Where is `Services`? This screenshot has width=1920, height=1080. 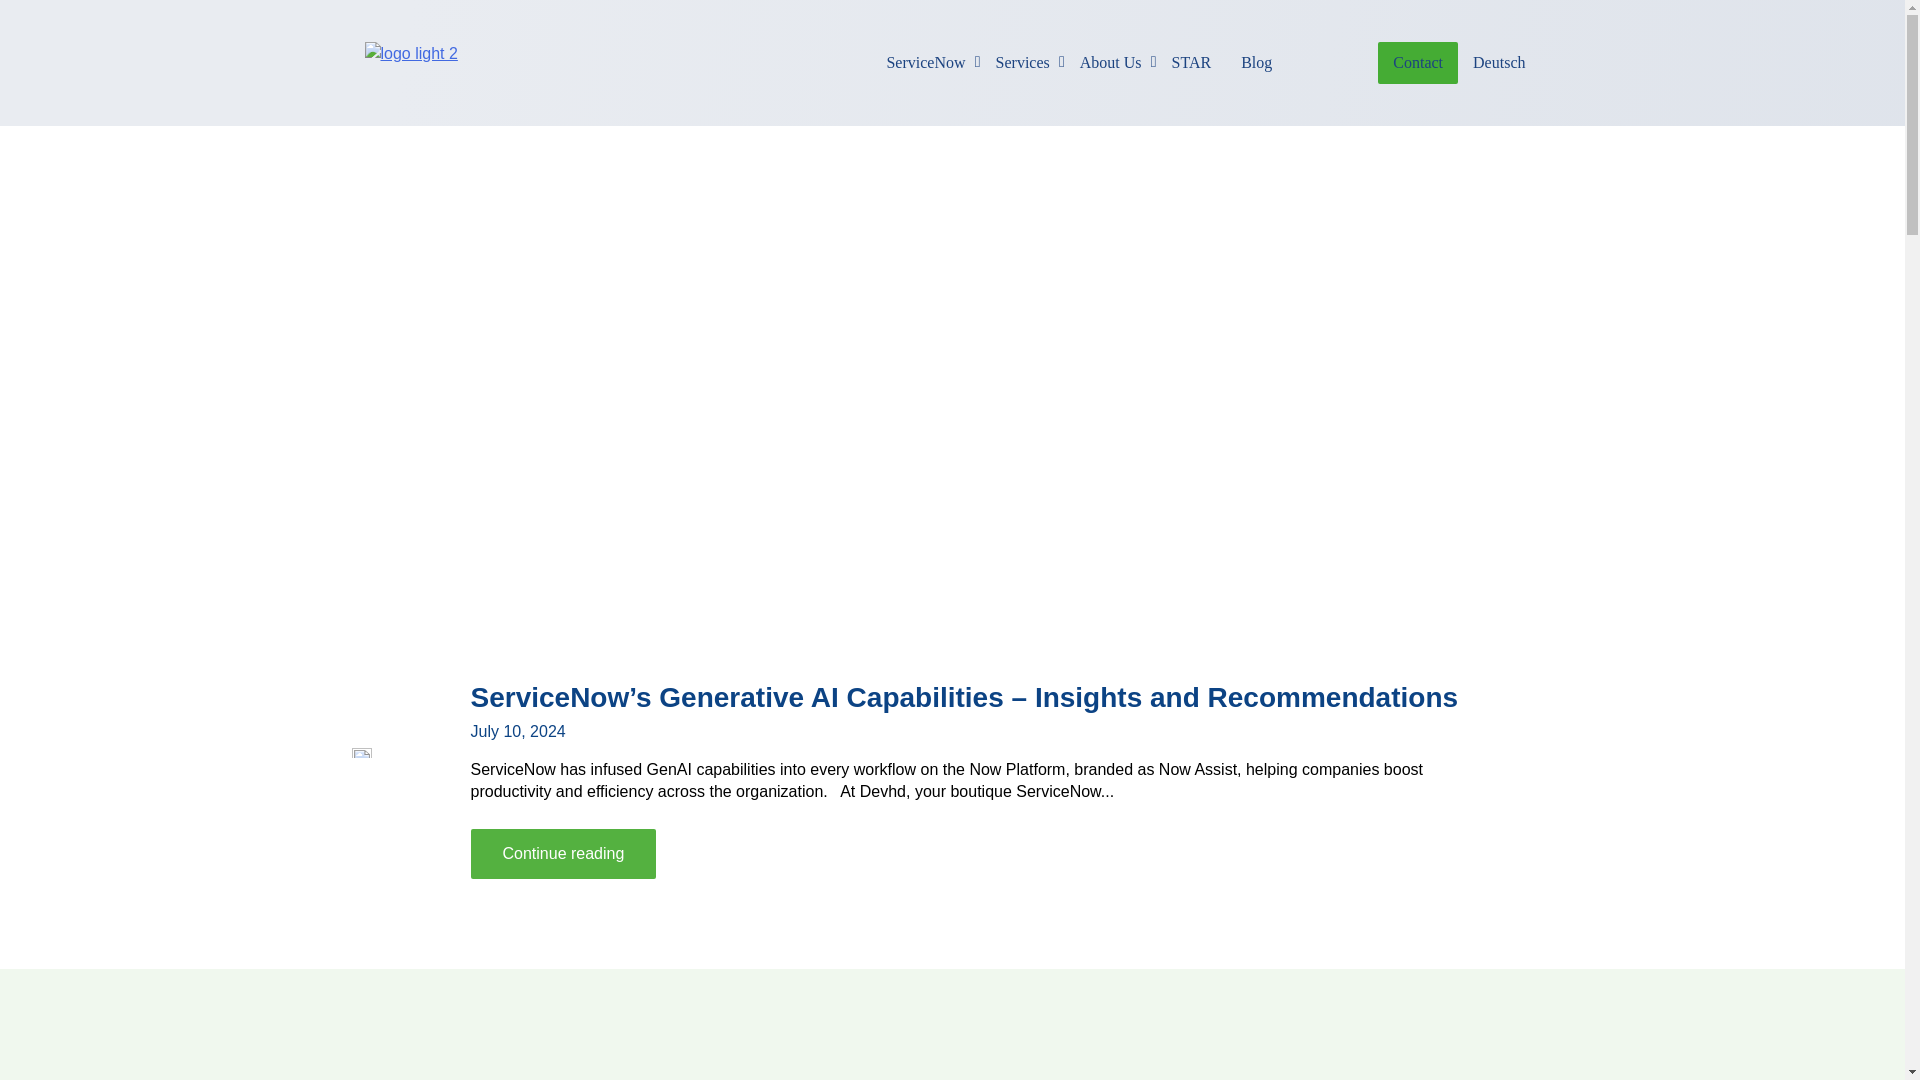
Services is located at coordinates (1205, 63).